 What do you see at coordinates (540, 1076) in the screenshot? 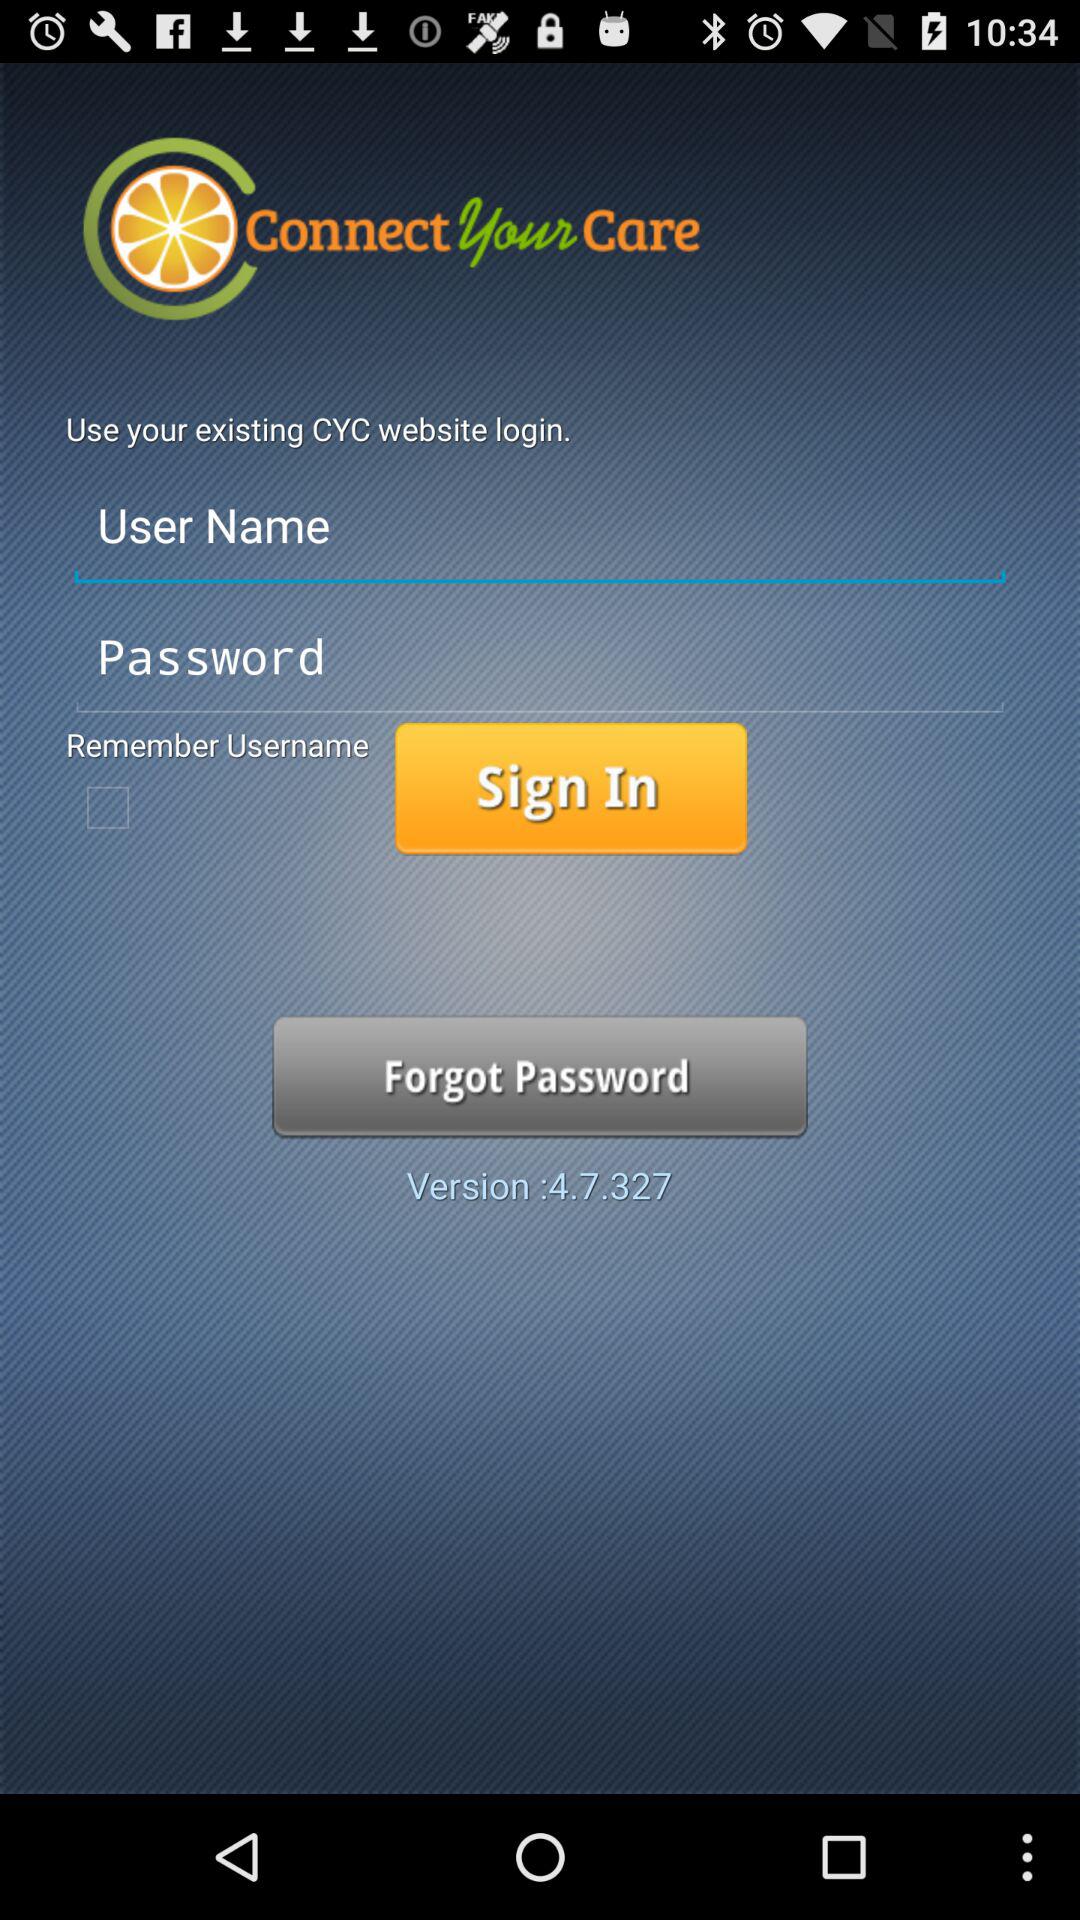
I see `go to forgot password` at bounding box center [540, 1076].